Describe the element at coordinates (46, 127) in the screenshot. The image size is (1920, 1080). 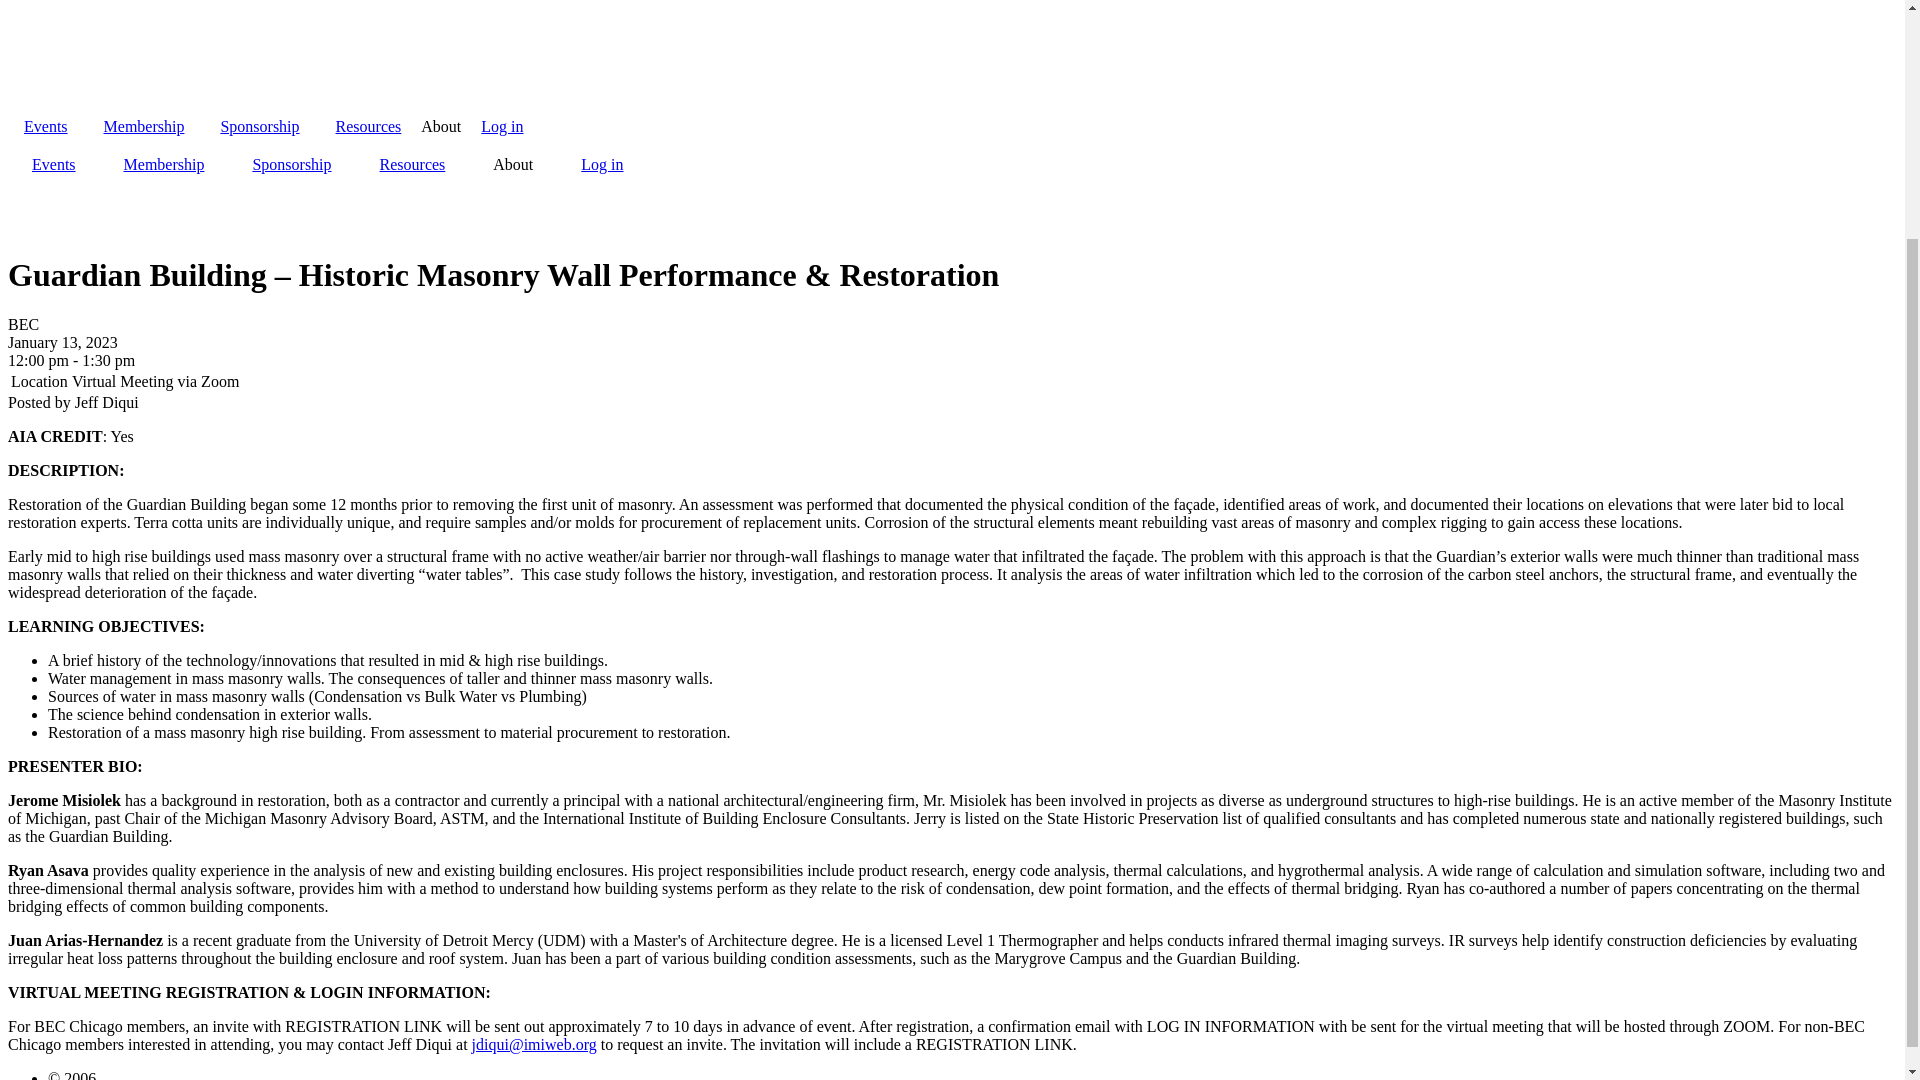
I see `Events` at that location.